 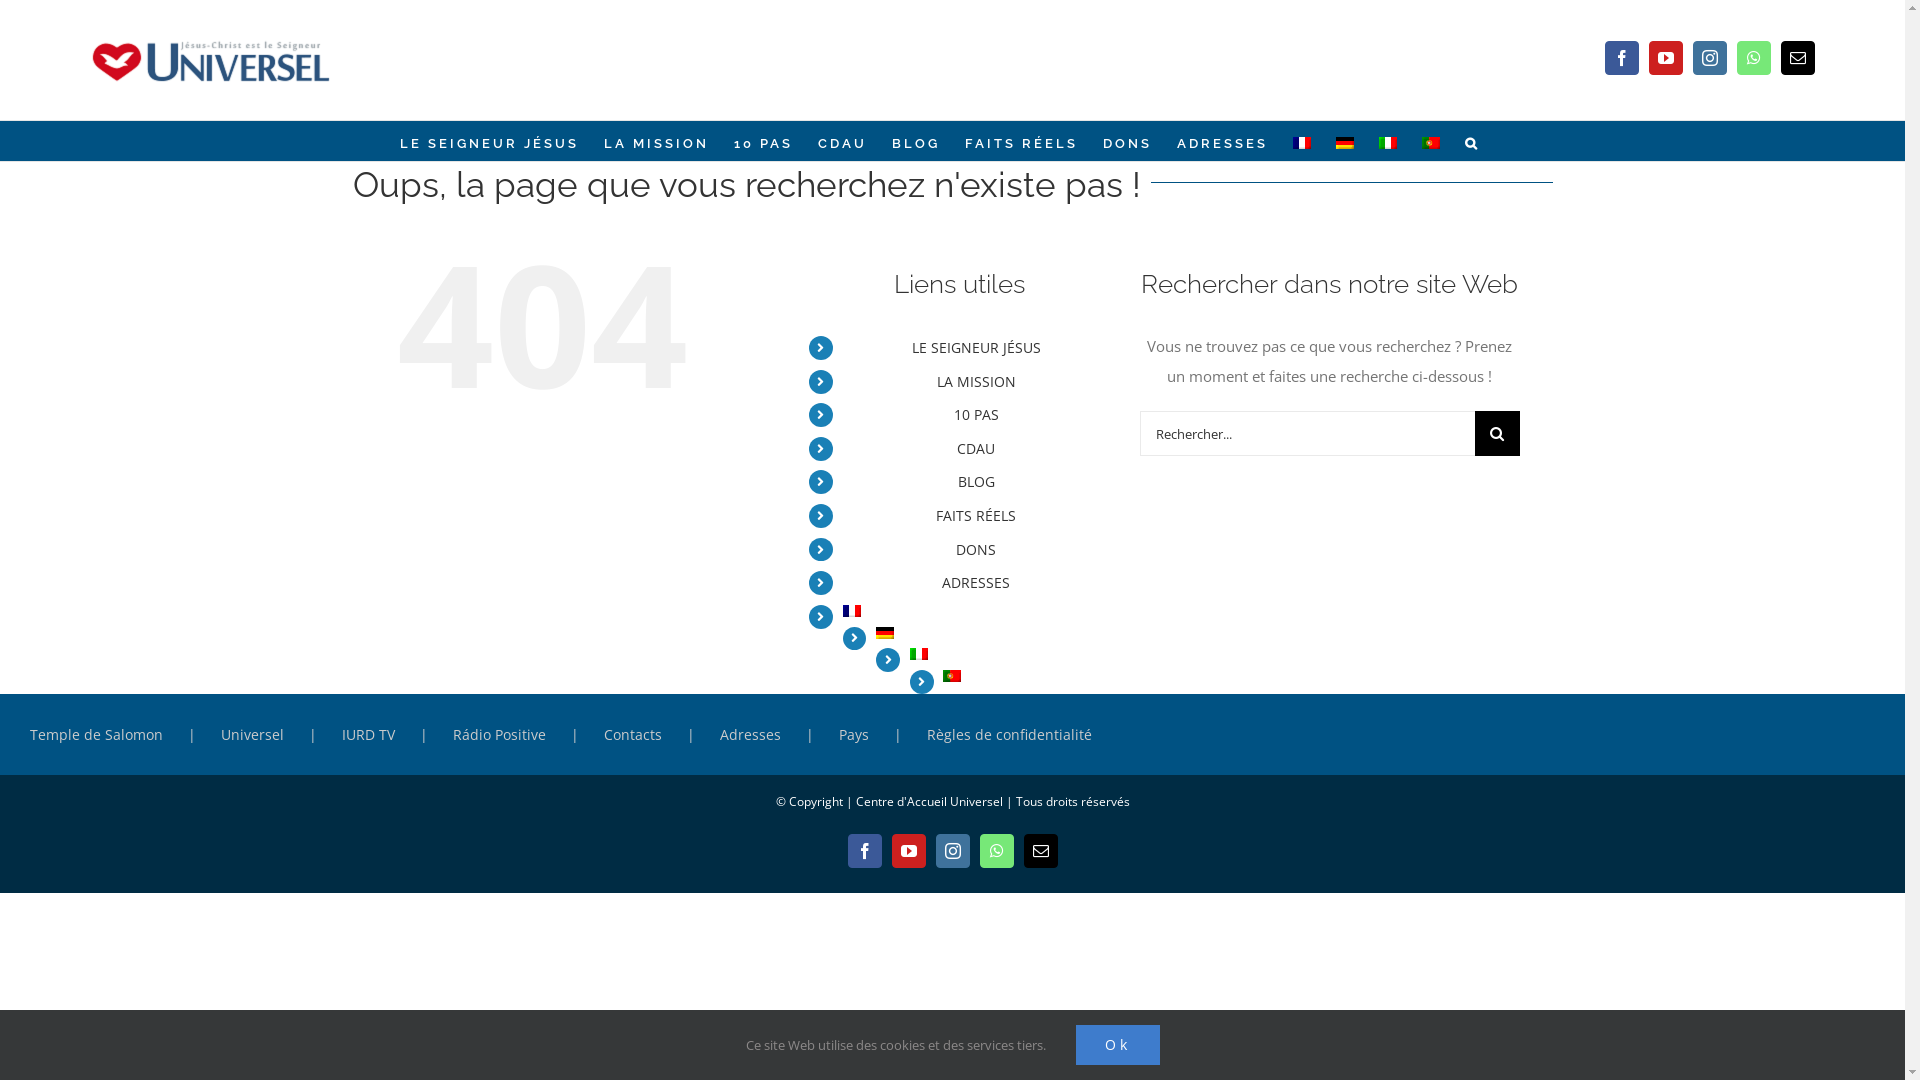 What do you see at coordinates (976, 550) in the screenshot?
I see `DONS` at bounding box center [976, 550].